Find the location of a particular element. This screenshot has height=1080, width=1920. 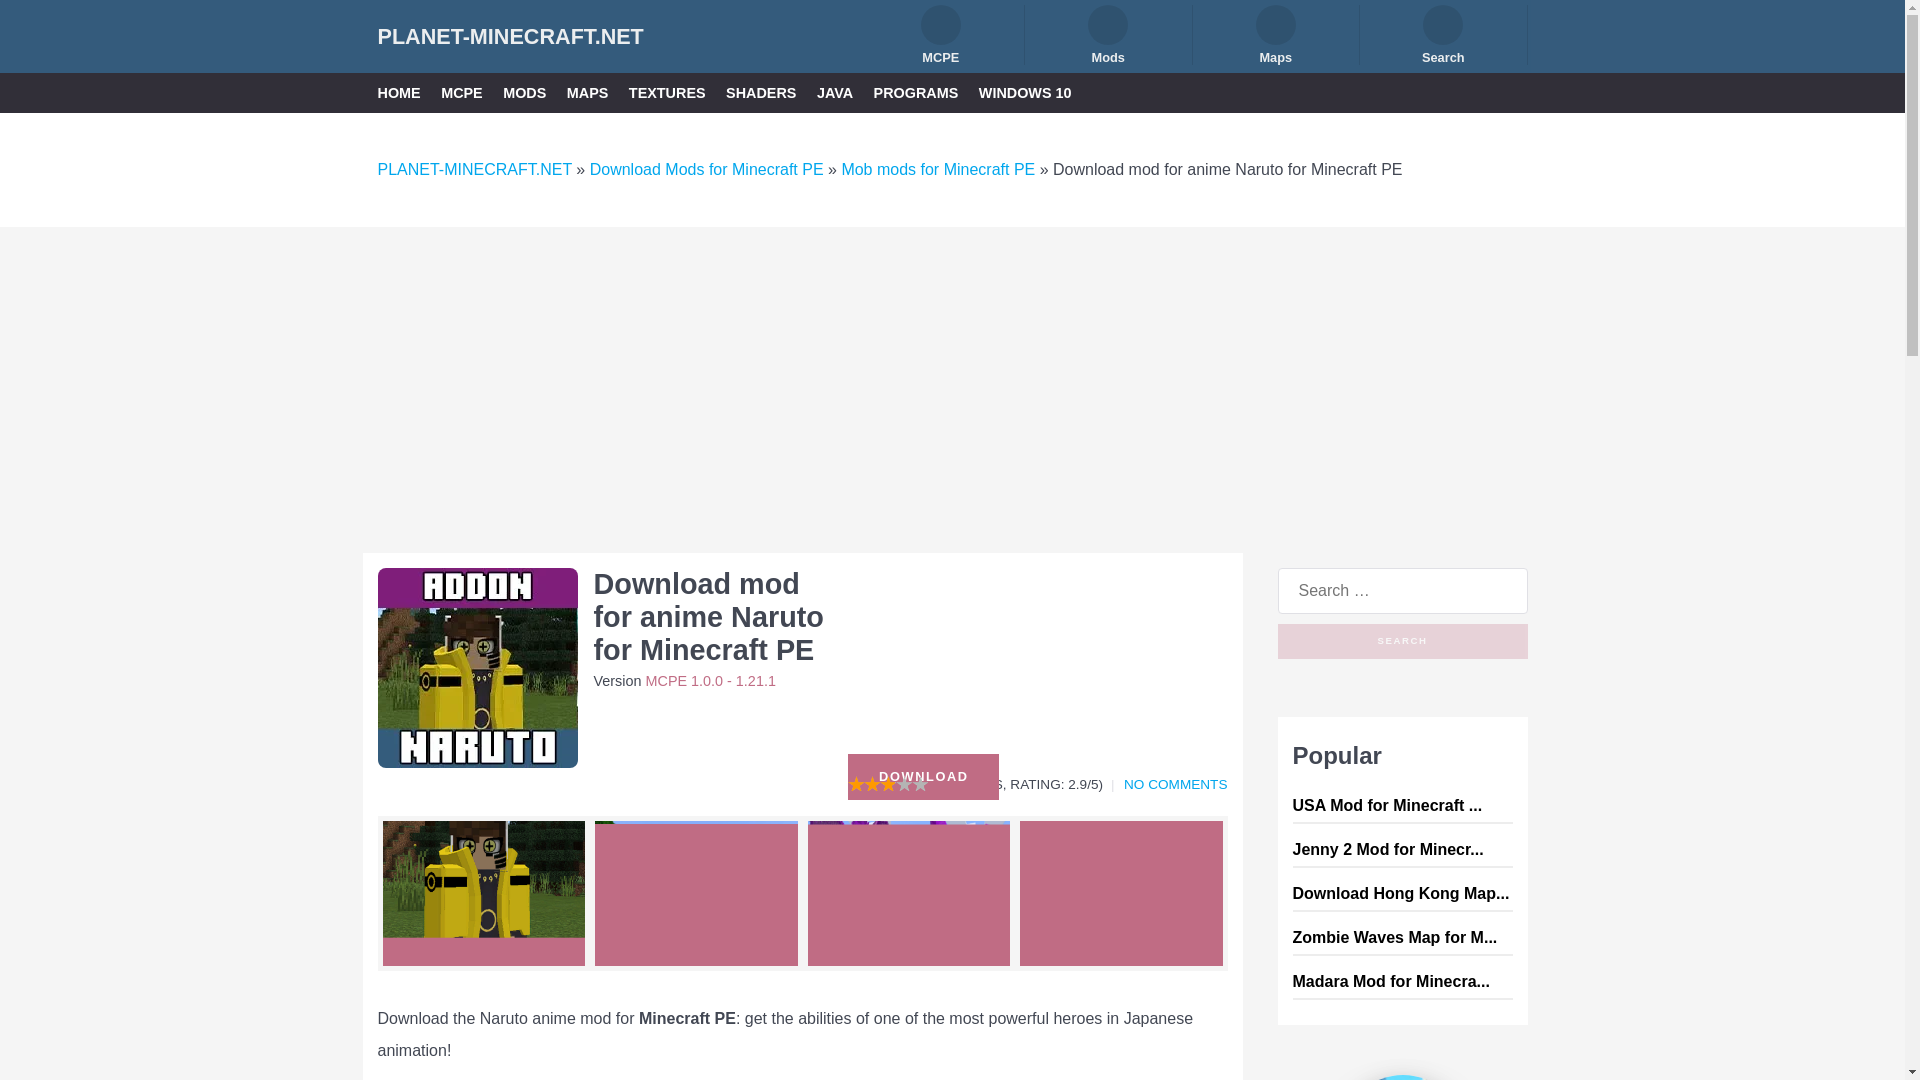

PROGRAMS is located at coordinates (916, 92).